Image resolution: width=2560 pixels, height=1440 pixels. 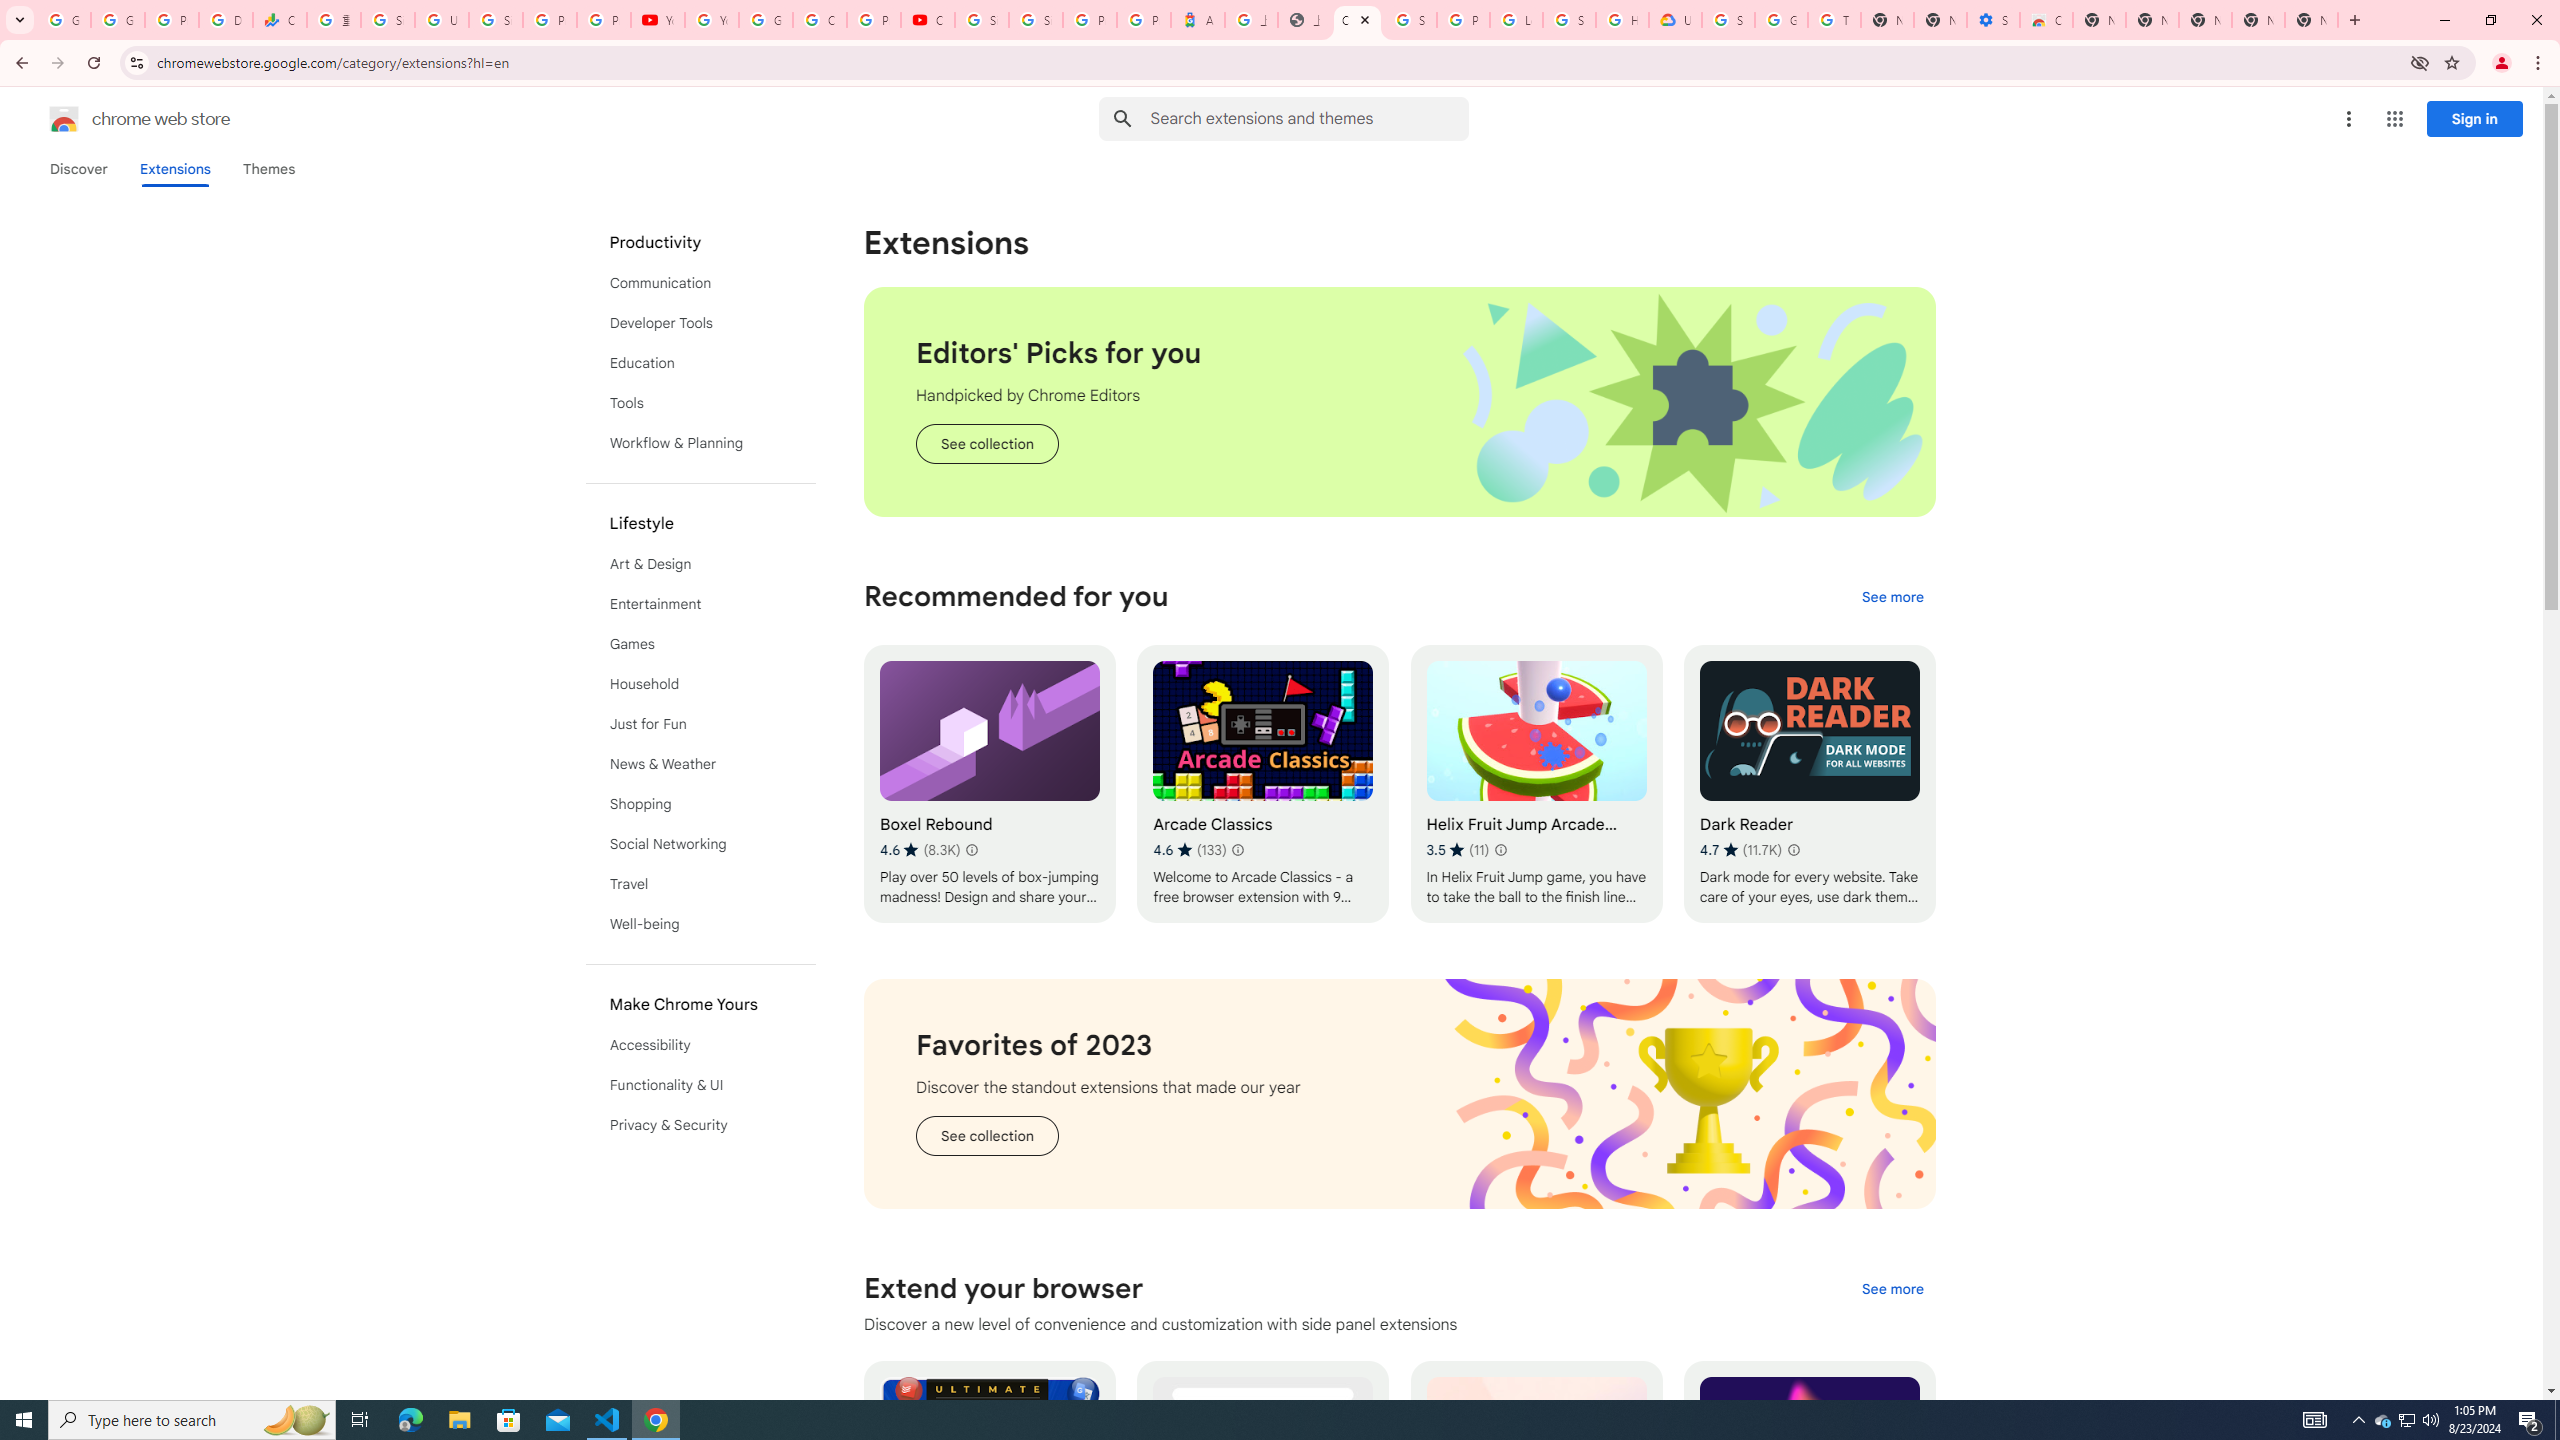 I want to click on Travel, so click(x=701, y=884).